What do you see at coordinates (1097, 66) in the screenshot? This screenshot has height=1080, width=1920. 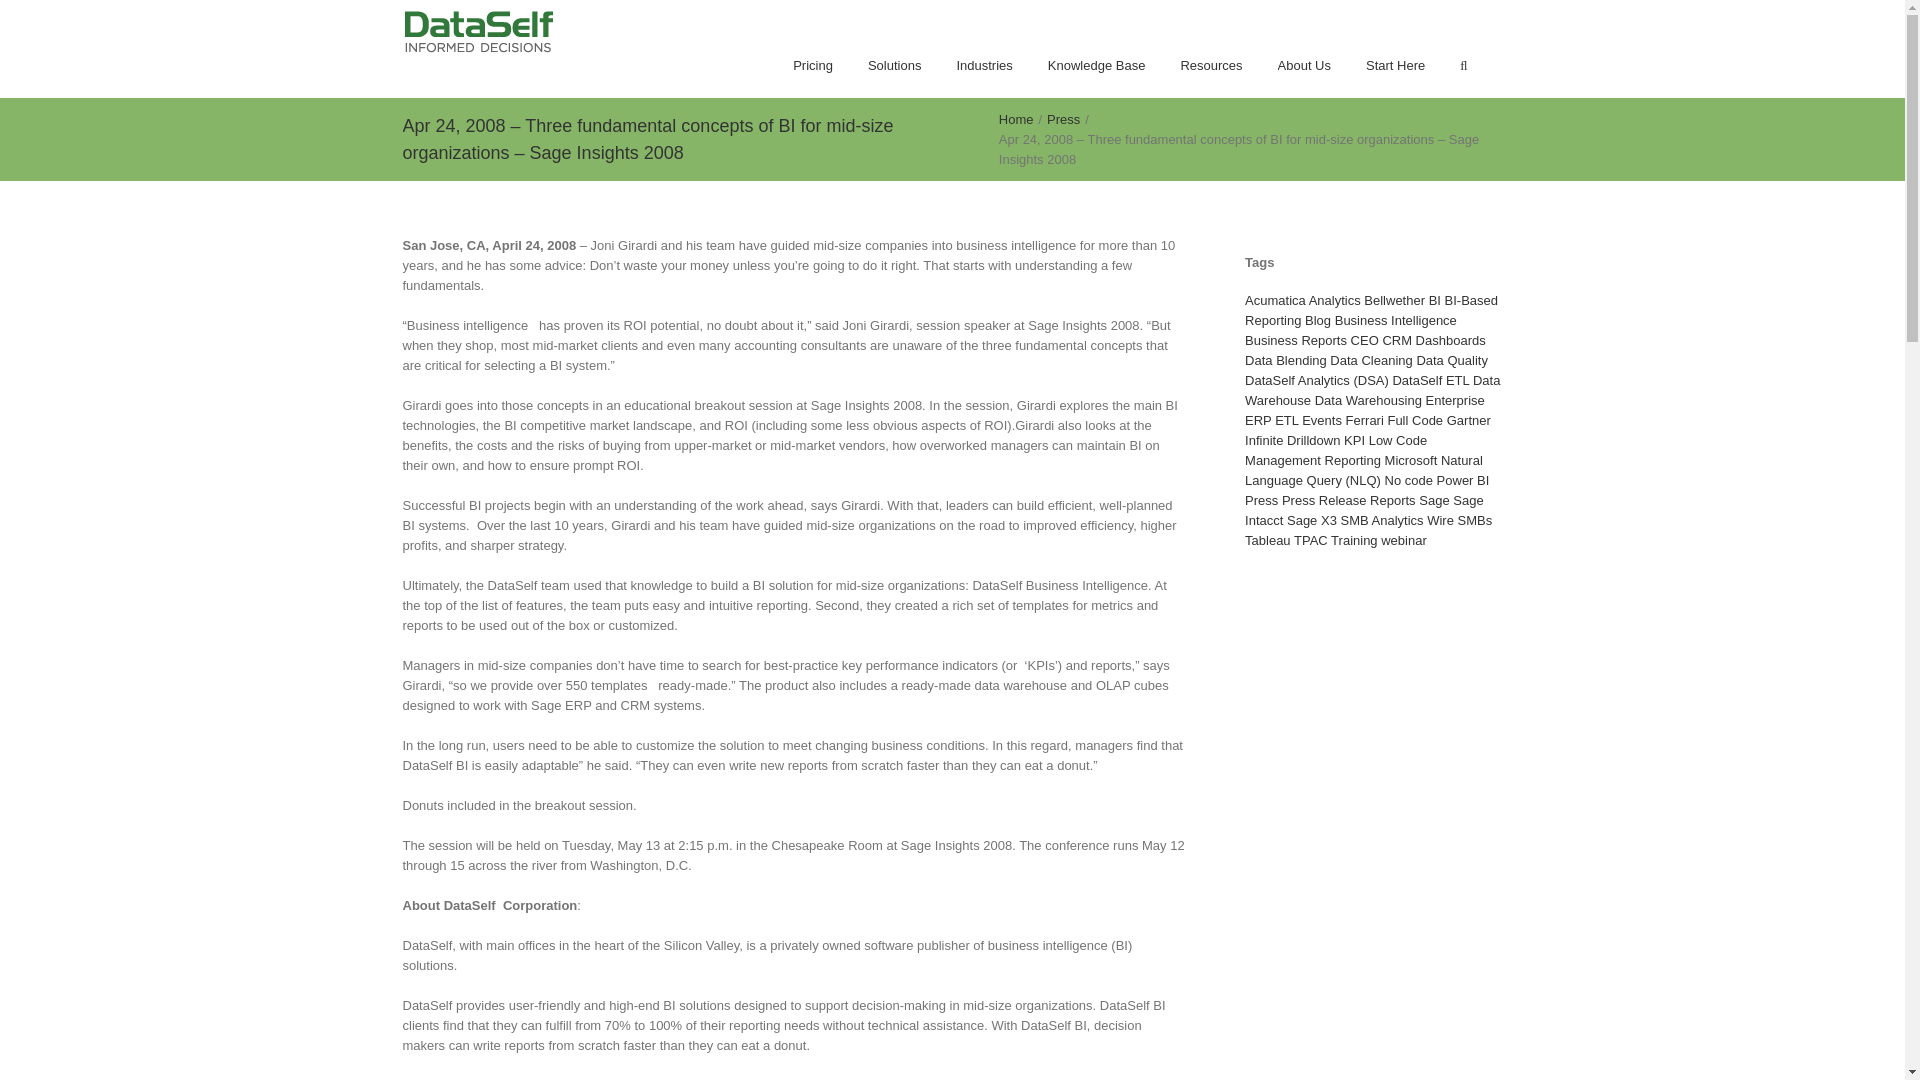 I see `Knowledge Base` at bounding box center [1097, 66].